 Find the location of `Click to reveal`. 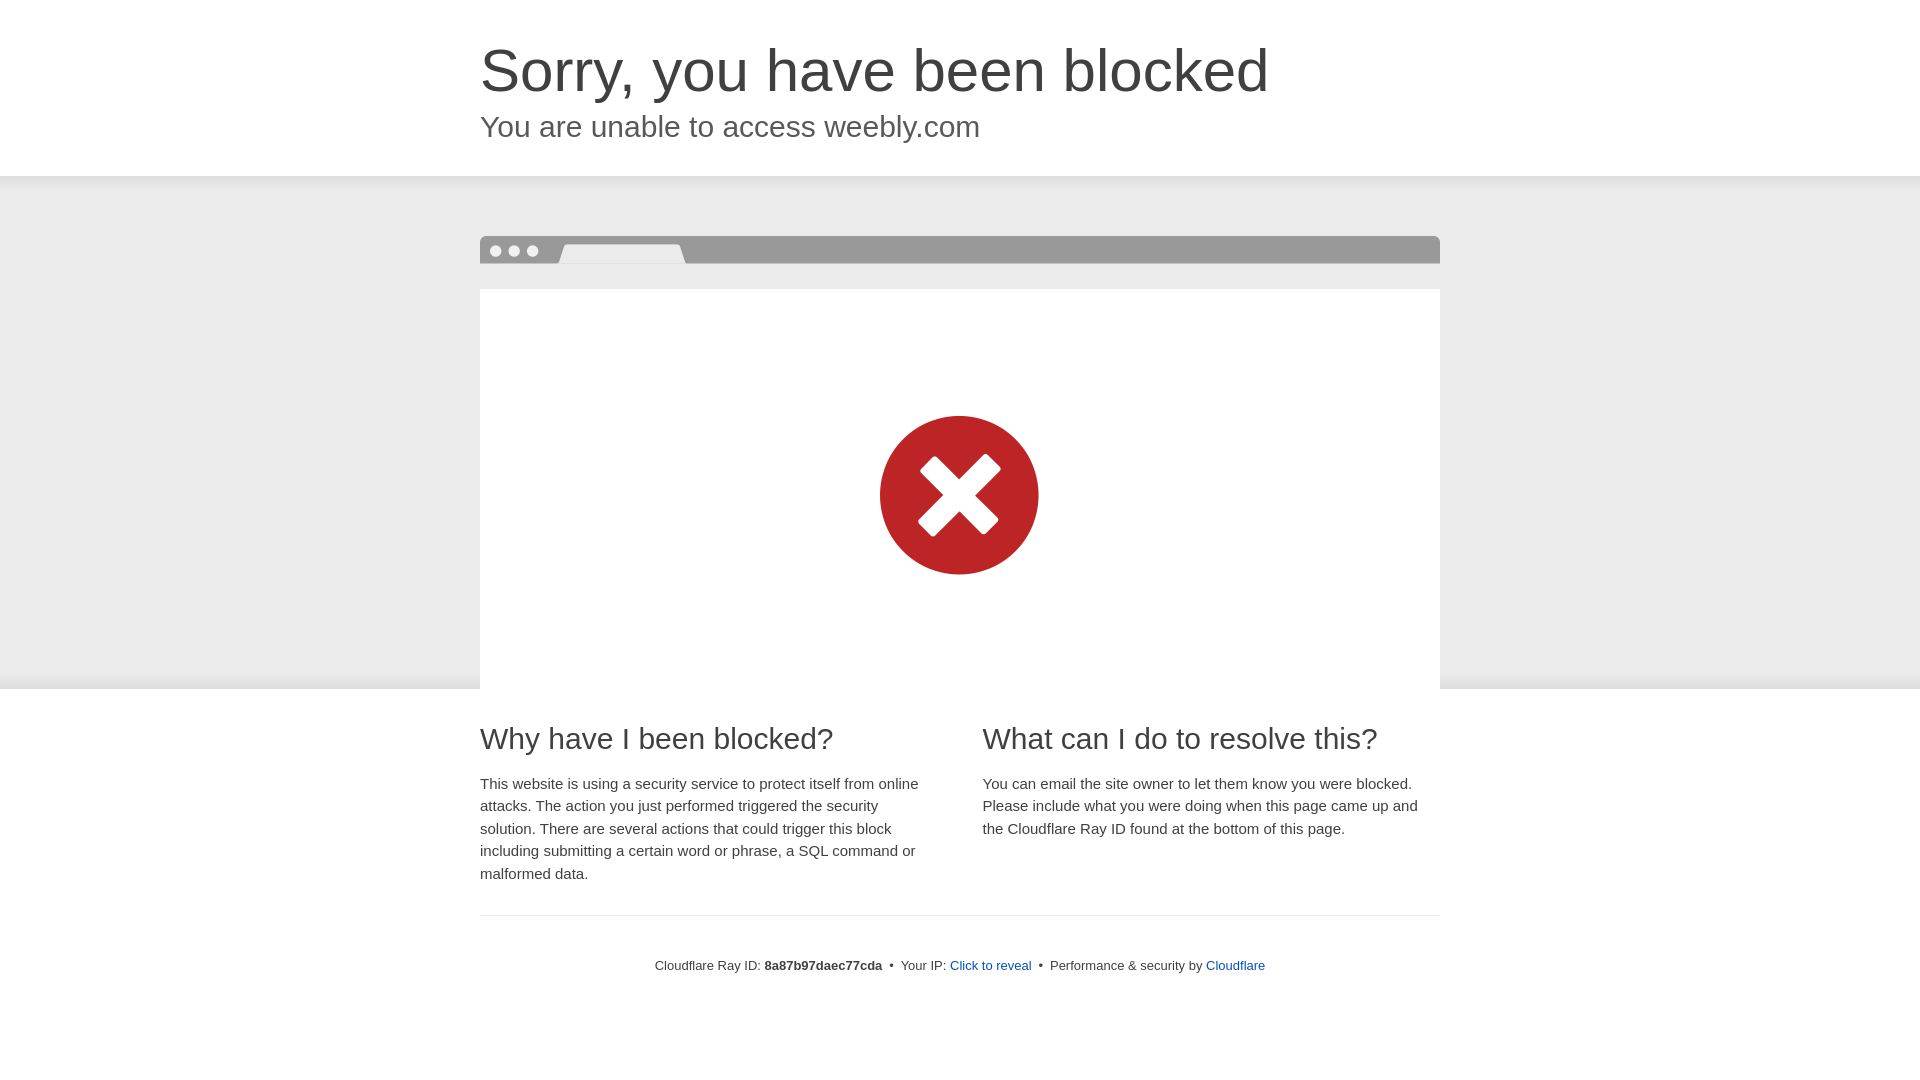

Click to reveal is located at coordinates (991, 966).